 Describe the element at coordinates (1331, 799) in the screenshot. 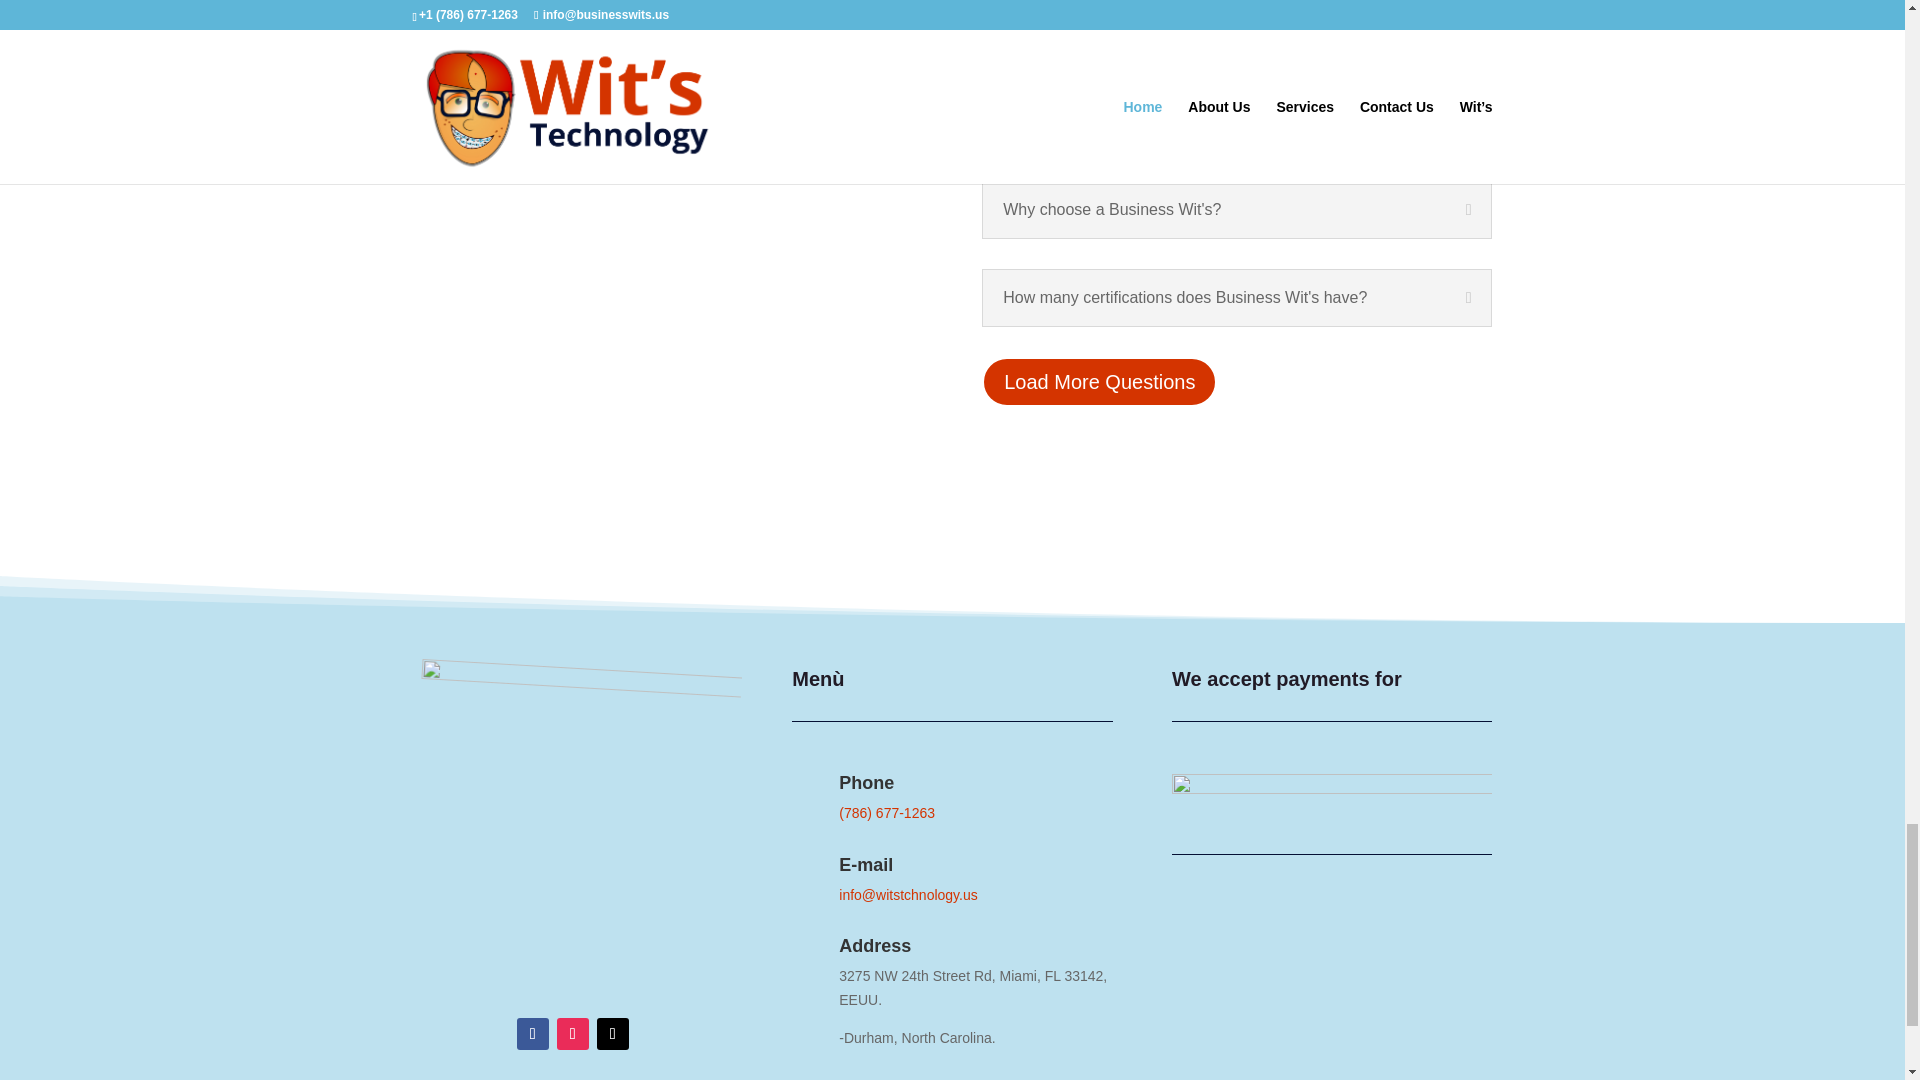

I see `We accept payments for-1` at that location.